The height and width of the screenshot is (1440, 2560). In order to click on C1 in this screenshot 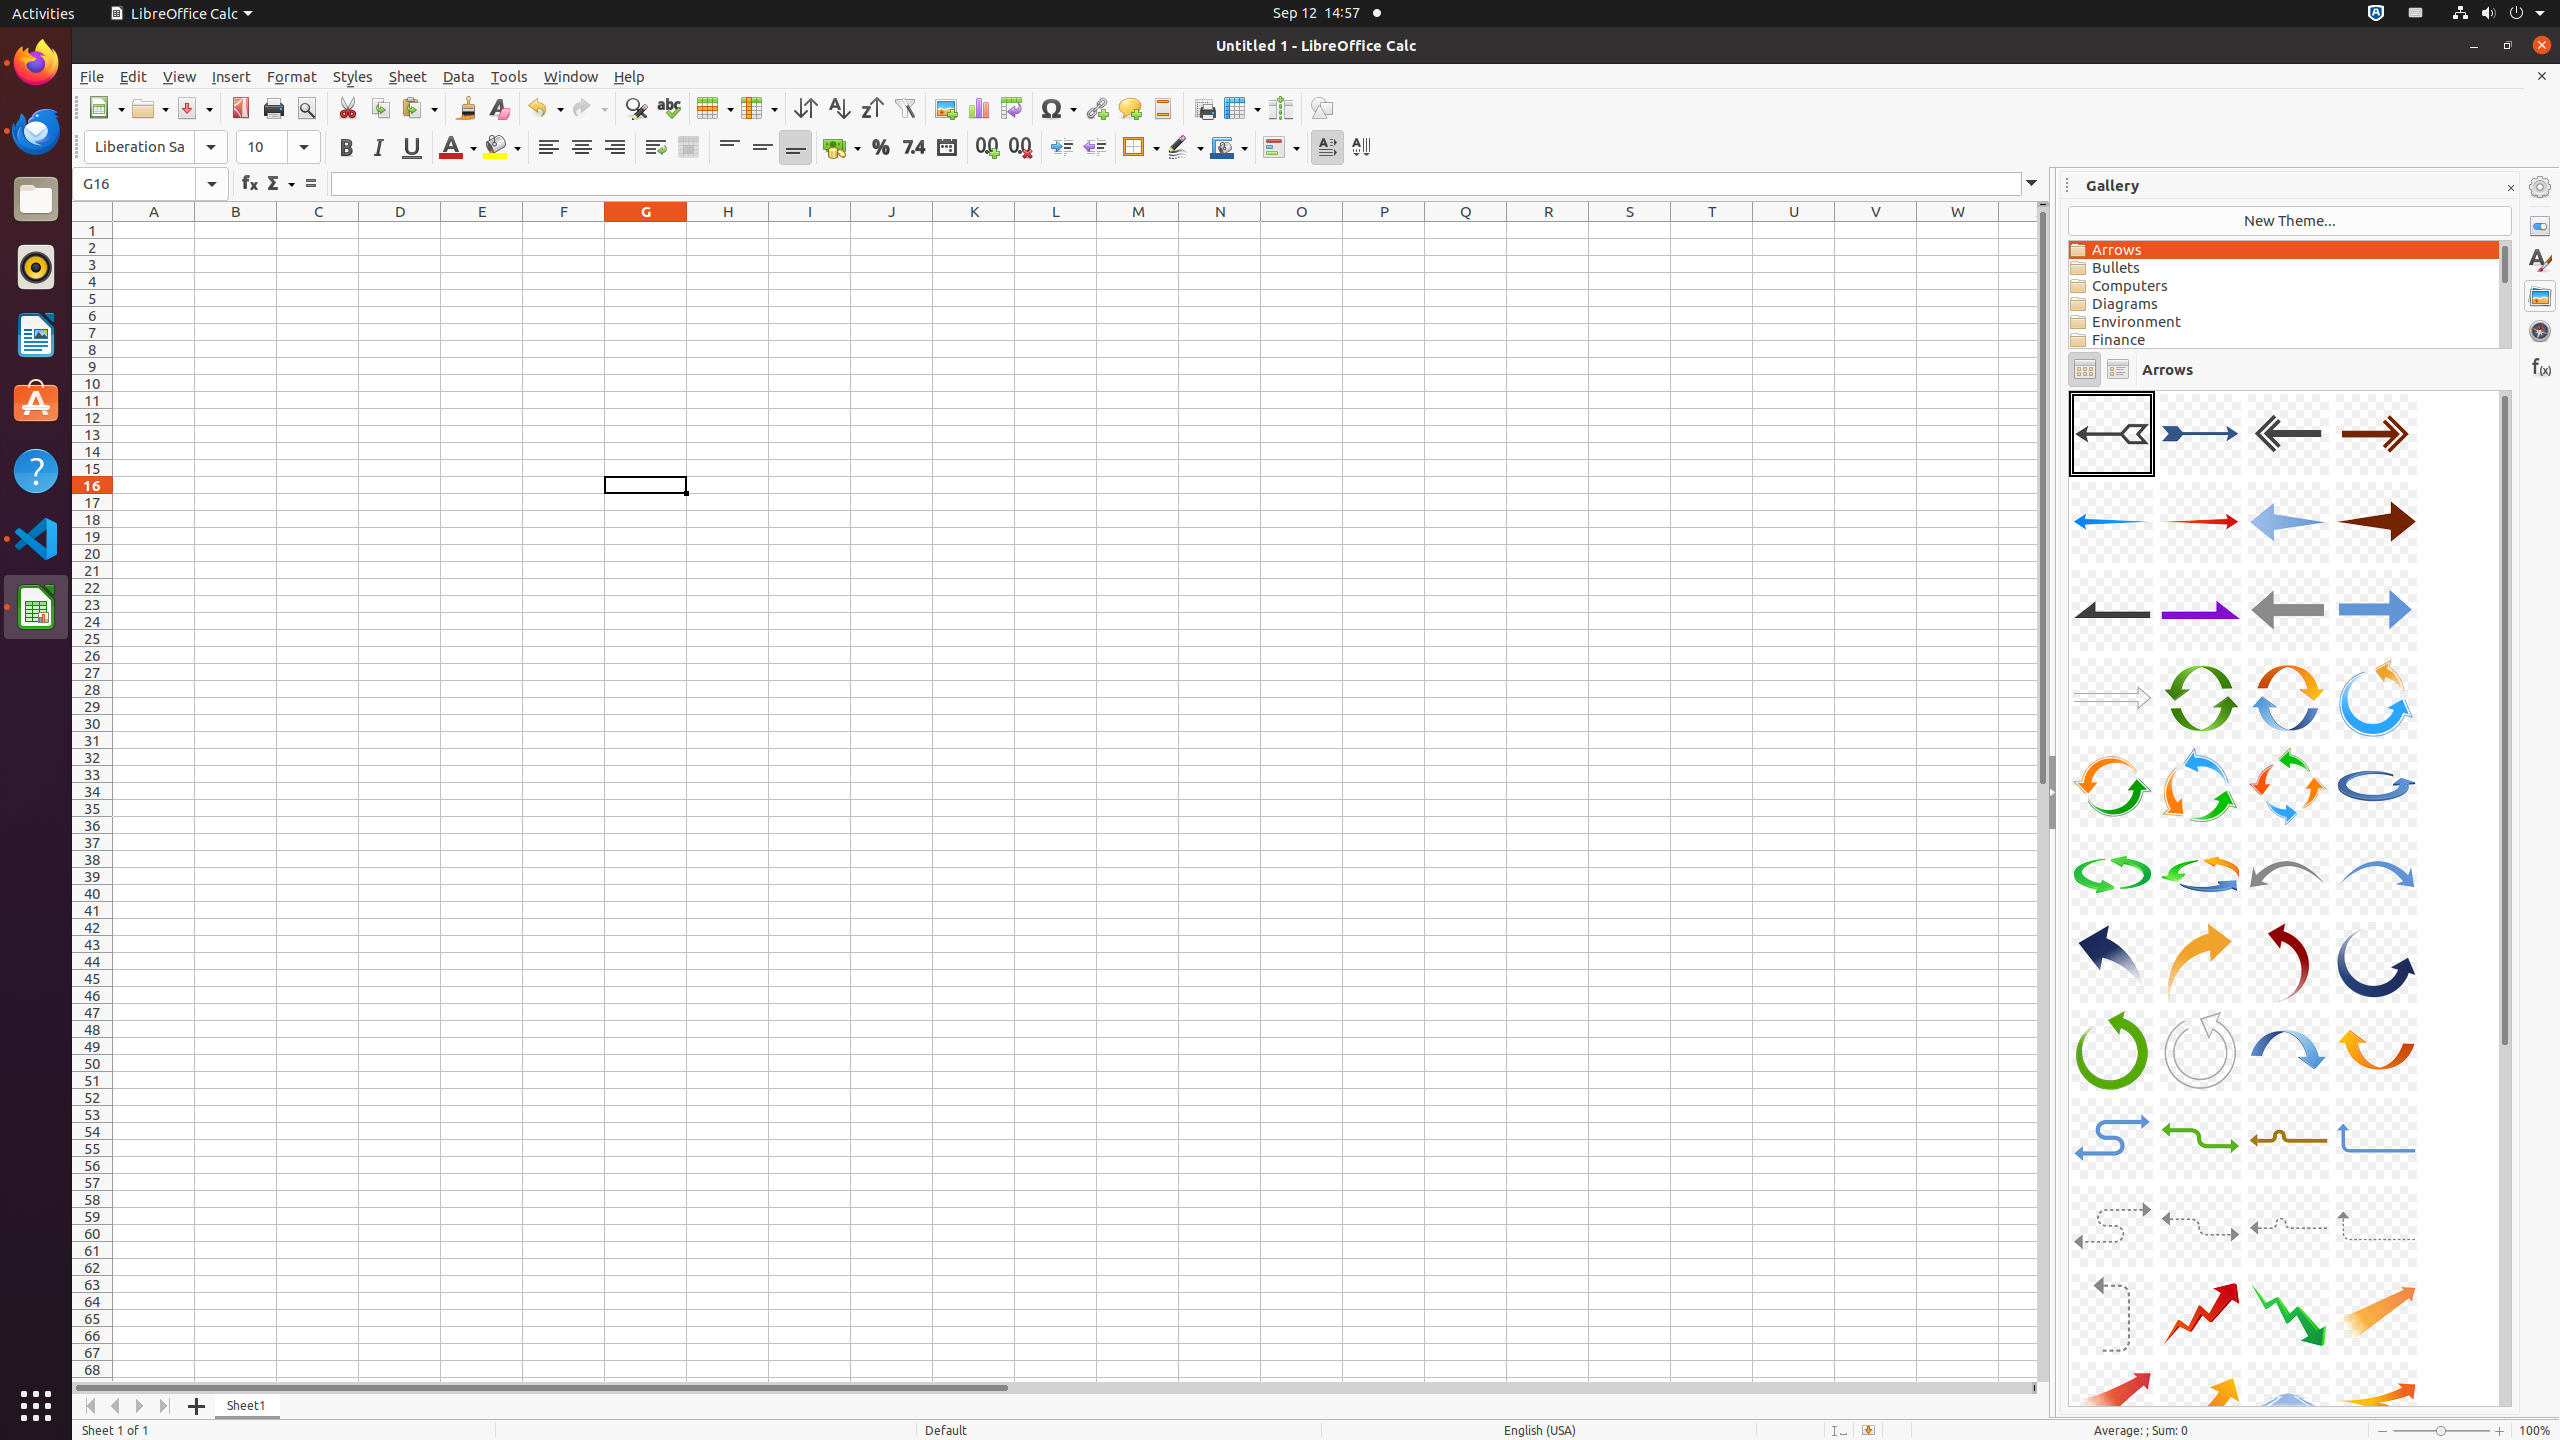, I will do `click(318, 230)`.